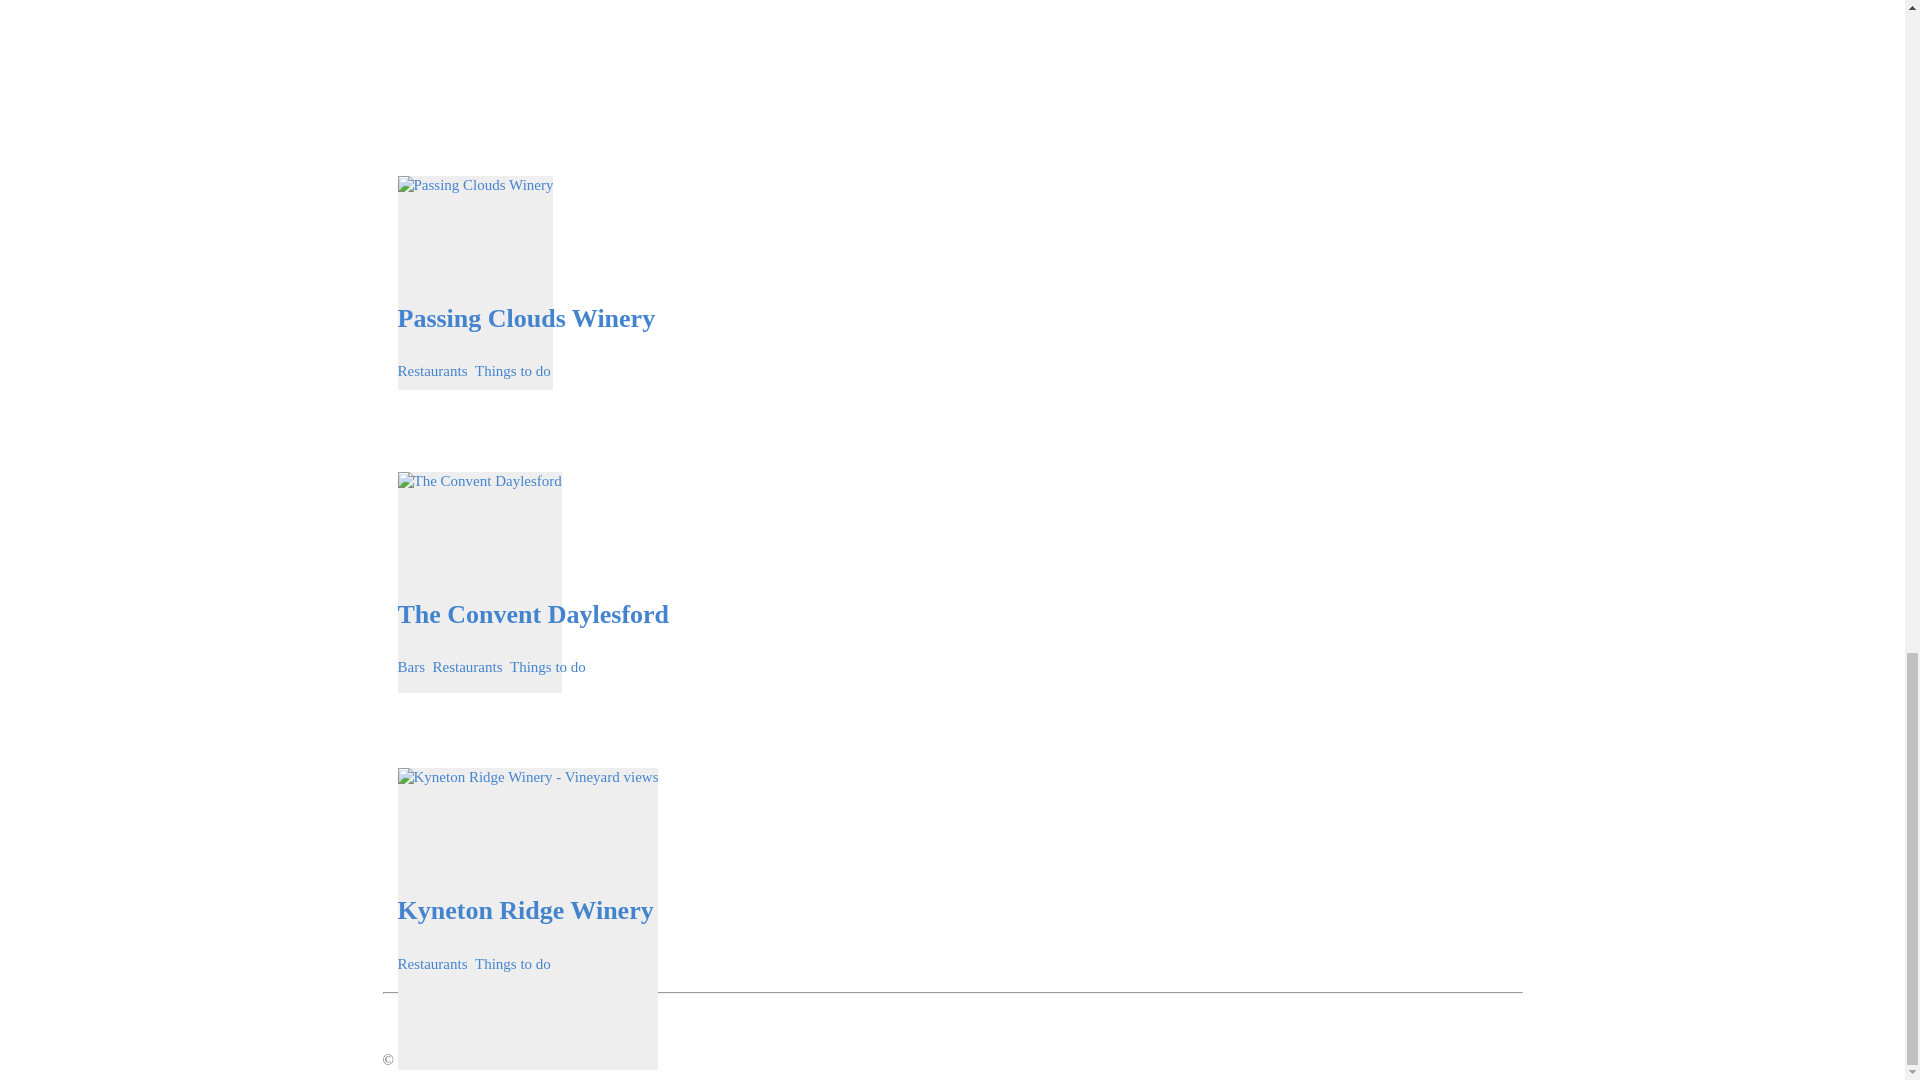 This screenshot has height=1080, width=1920. Describe the element at coordinates (466, 668) in the screenshot. I see `Restaurants` at that location.